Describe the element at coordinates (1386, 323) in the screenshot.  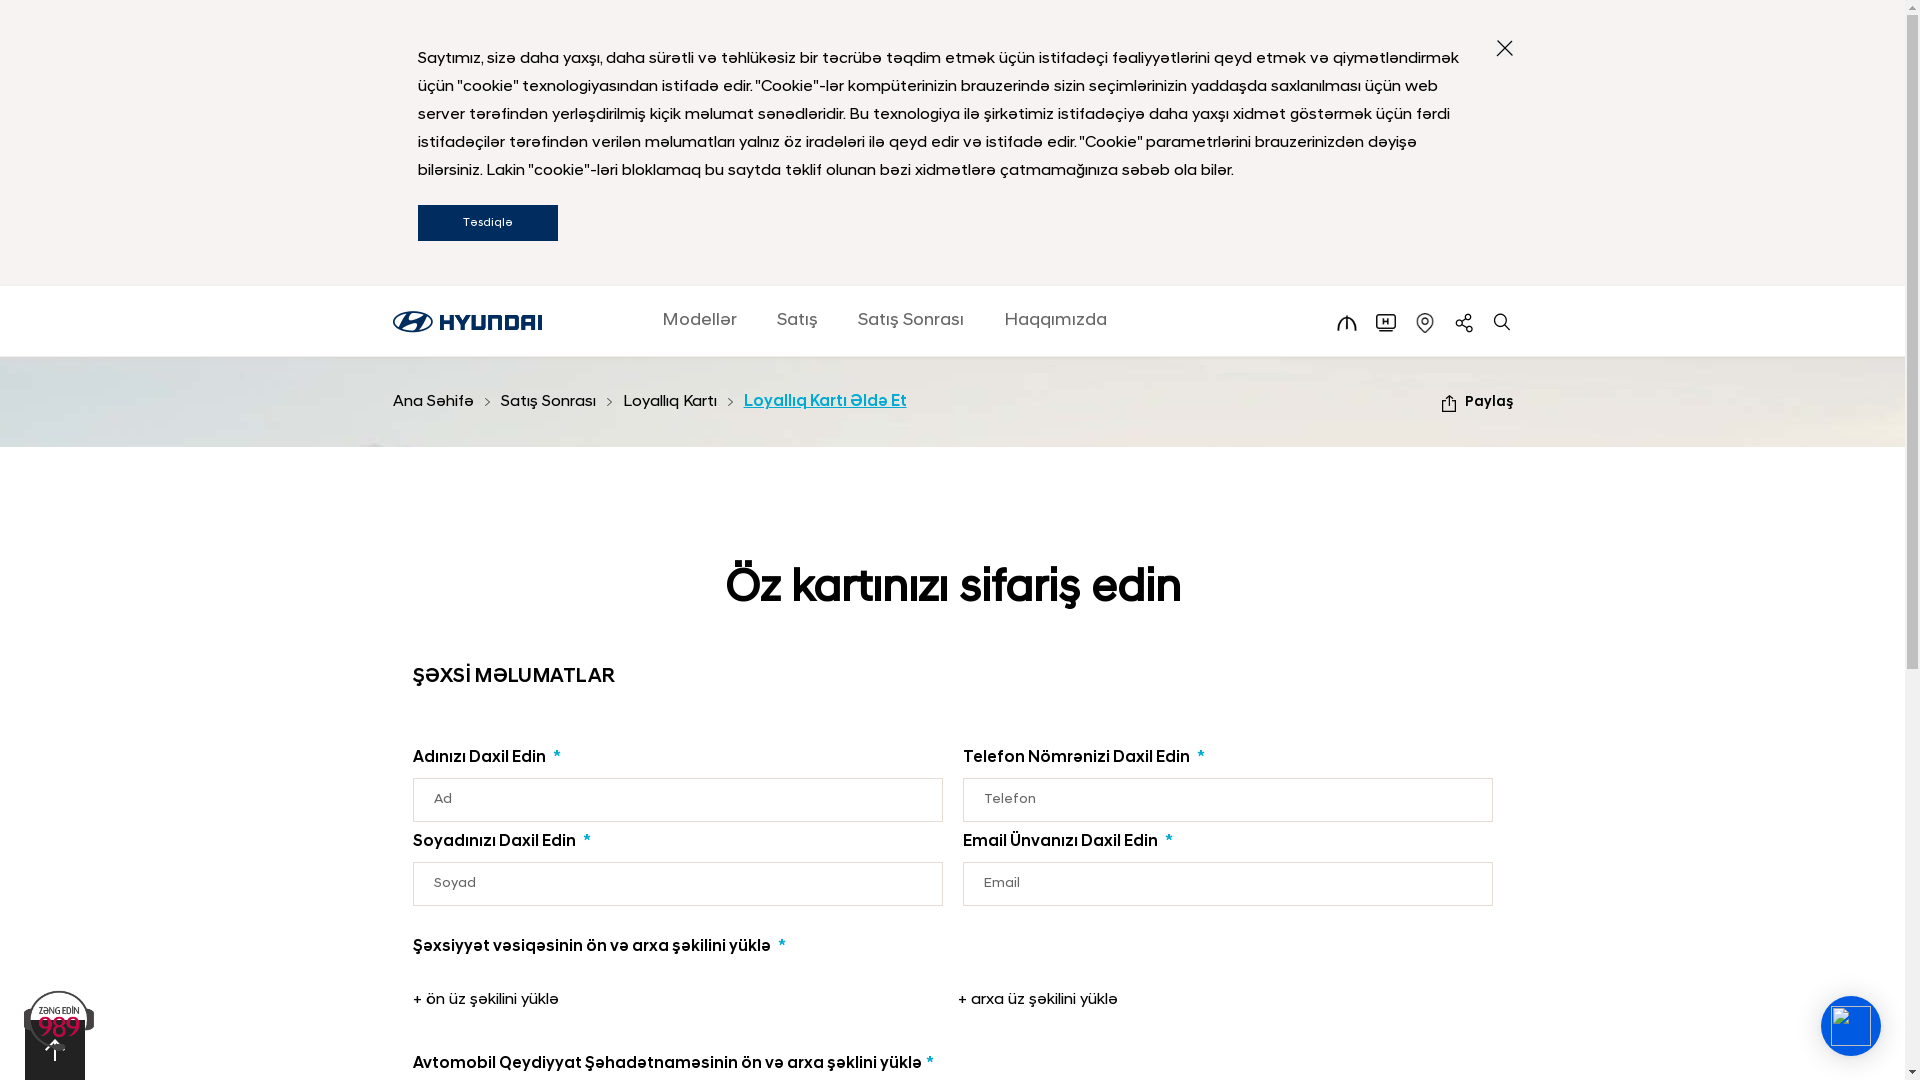
I see `Hyundai Tv` at that location.